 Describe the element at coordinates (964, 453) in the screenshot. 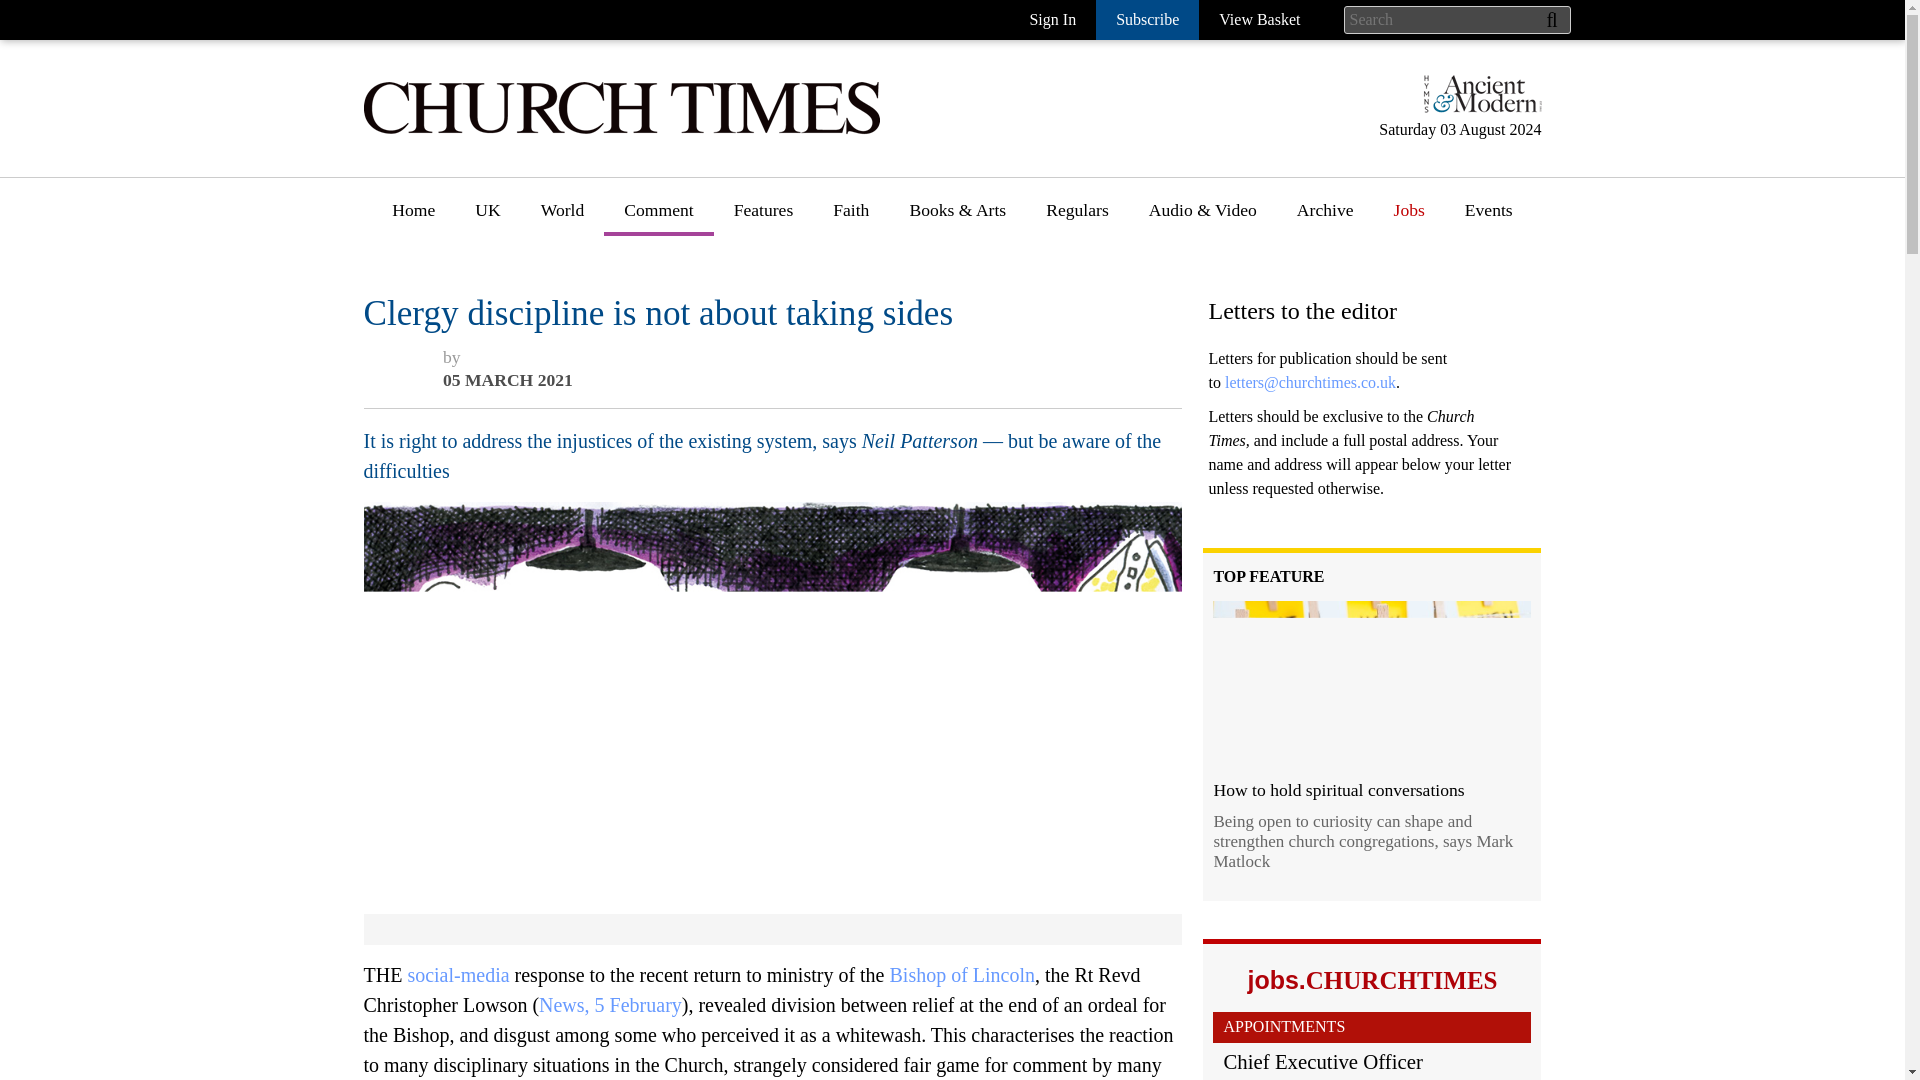

I see `Performing arts` at that location.